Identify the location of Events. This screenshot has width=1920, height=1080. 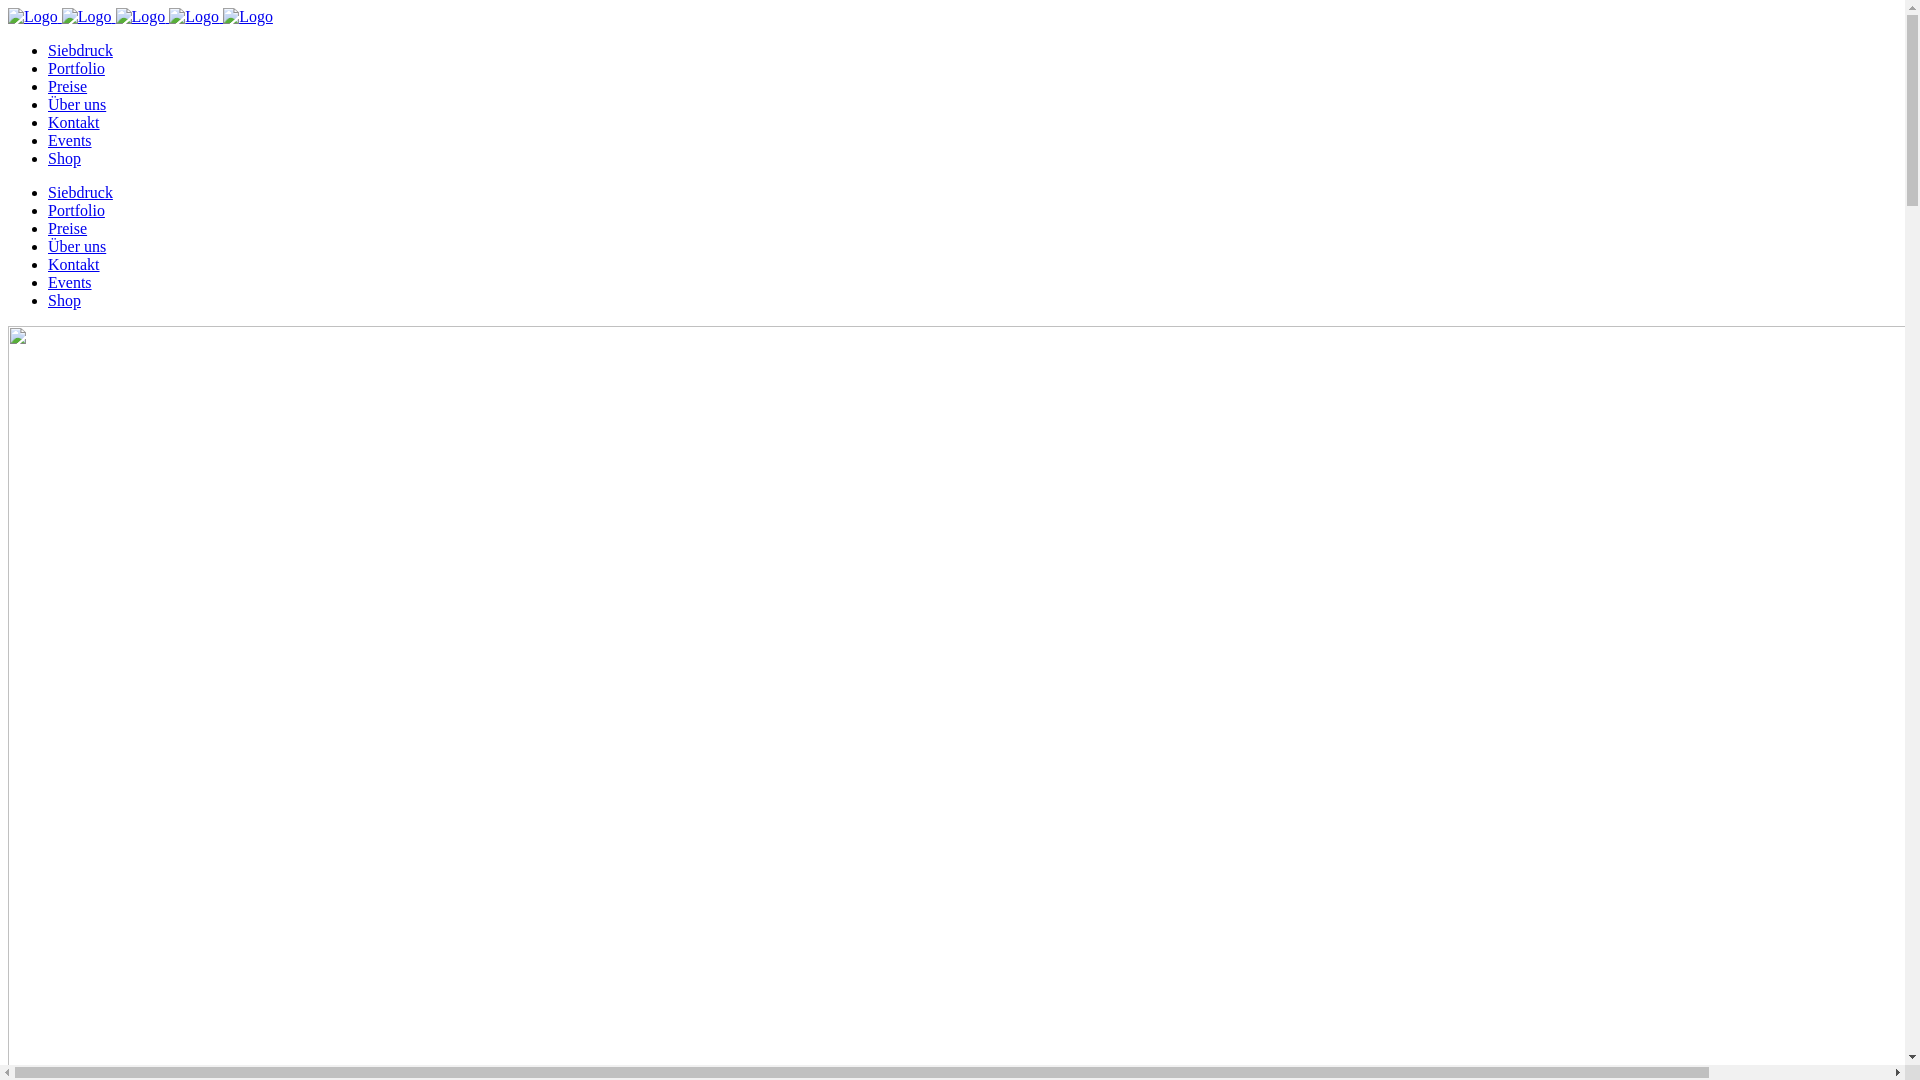
(70, 140).